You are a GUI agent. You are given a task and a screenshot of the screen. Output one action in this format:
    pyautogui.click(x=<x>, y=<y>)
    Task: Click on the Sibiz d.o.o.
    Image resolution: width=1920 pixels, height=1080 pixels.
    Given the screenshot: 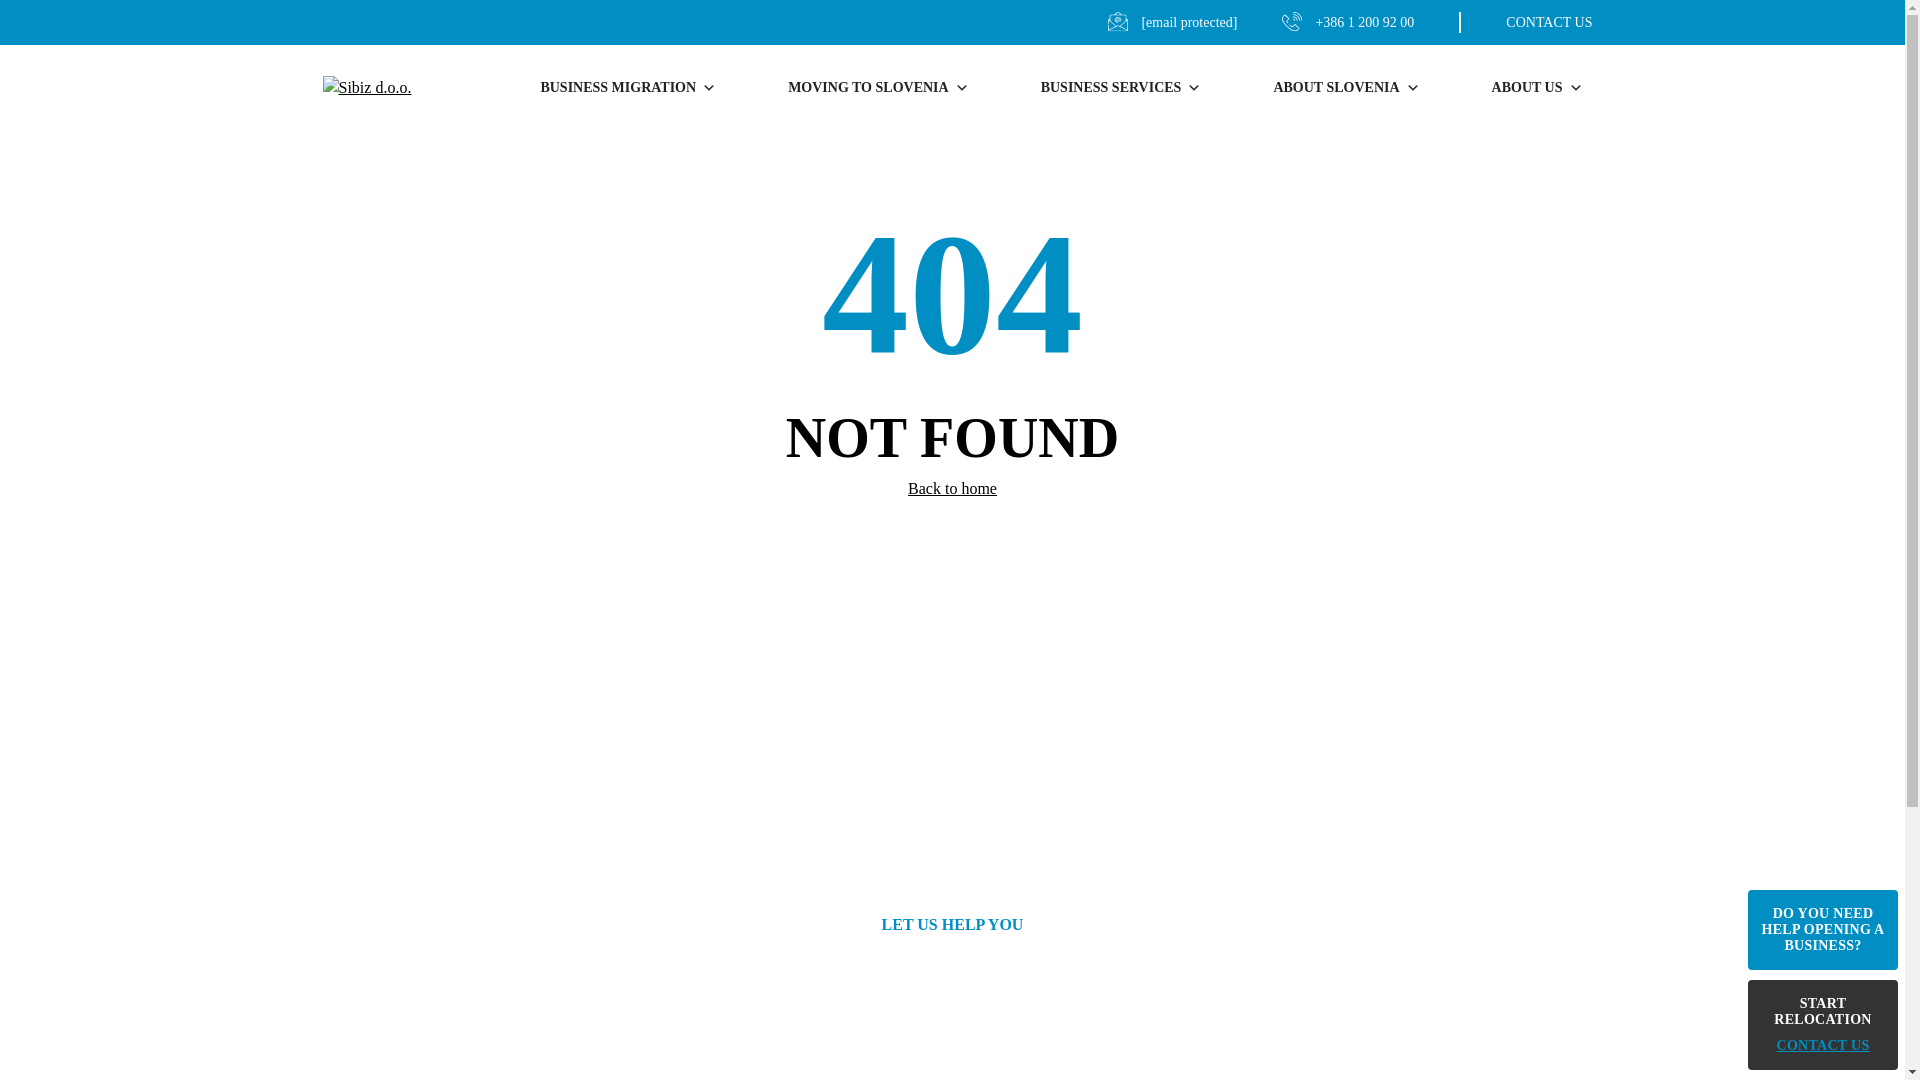 What is the action you would take?
    pyautogui.click(x=377, y=87)
    